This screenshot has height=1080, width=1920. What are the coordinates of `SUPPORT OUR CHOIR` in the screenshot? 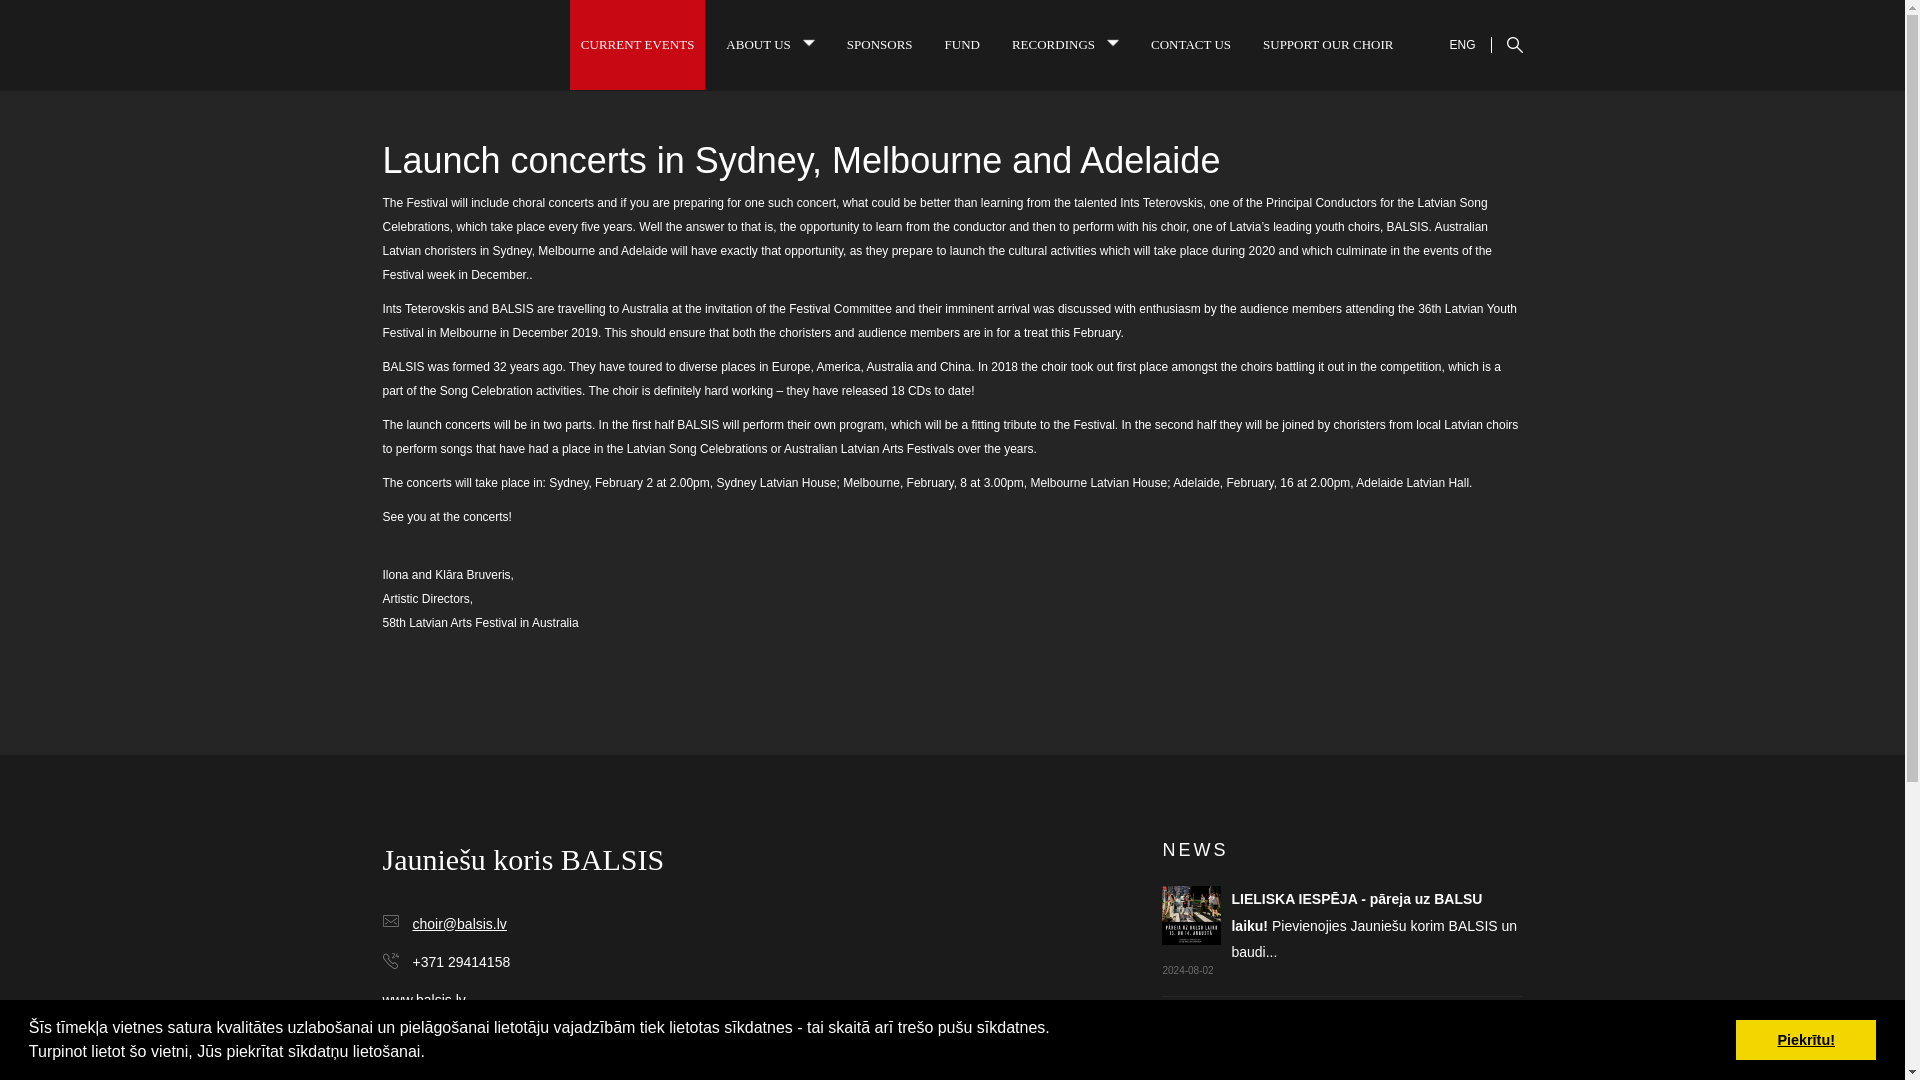 It's located at (1327, 44).